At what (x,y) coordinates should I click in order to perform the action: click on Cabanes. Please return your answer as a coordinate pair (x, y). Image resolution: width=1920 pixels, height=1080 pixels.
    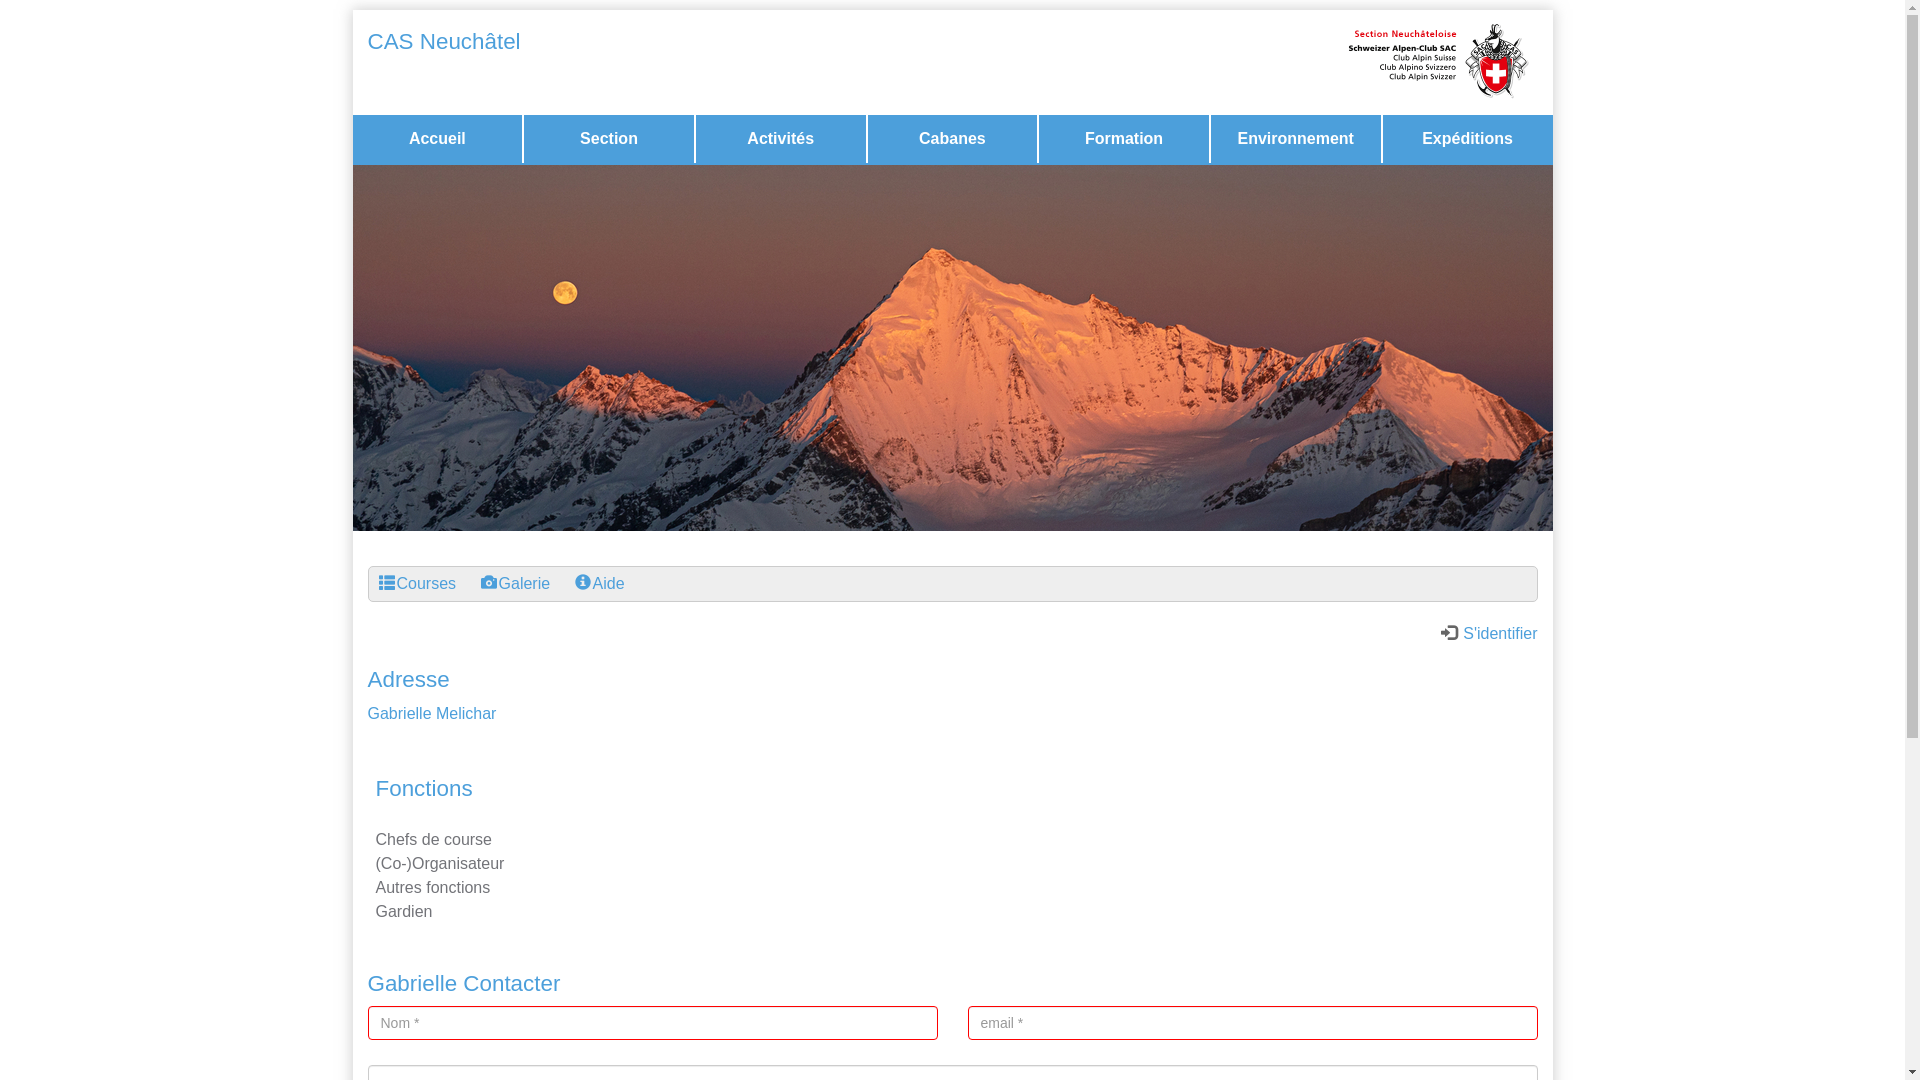
    Looking at the image, I should click on (953, 139).